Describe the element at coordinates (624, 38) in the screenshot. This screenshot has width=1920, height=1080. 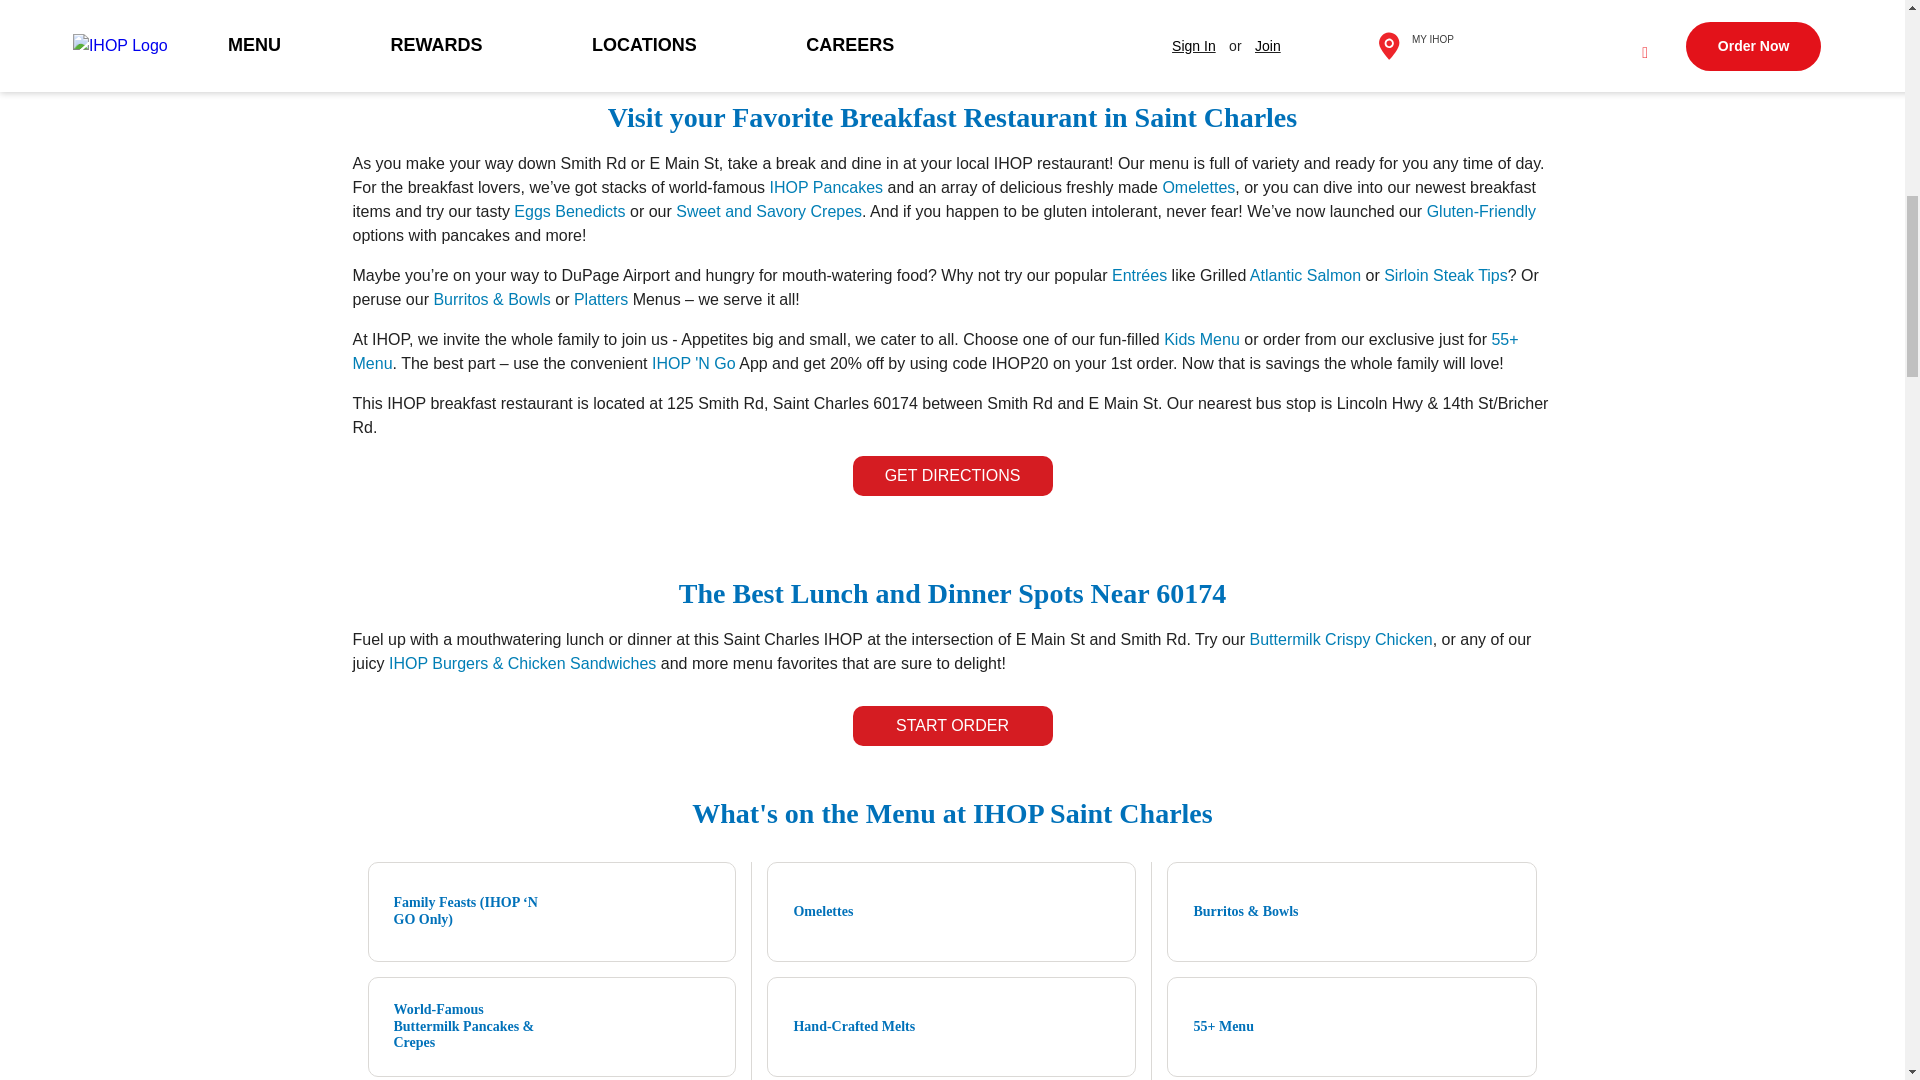
I see `ILLINOIS` at that location.